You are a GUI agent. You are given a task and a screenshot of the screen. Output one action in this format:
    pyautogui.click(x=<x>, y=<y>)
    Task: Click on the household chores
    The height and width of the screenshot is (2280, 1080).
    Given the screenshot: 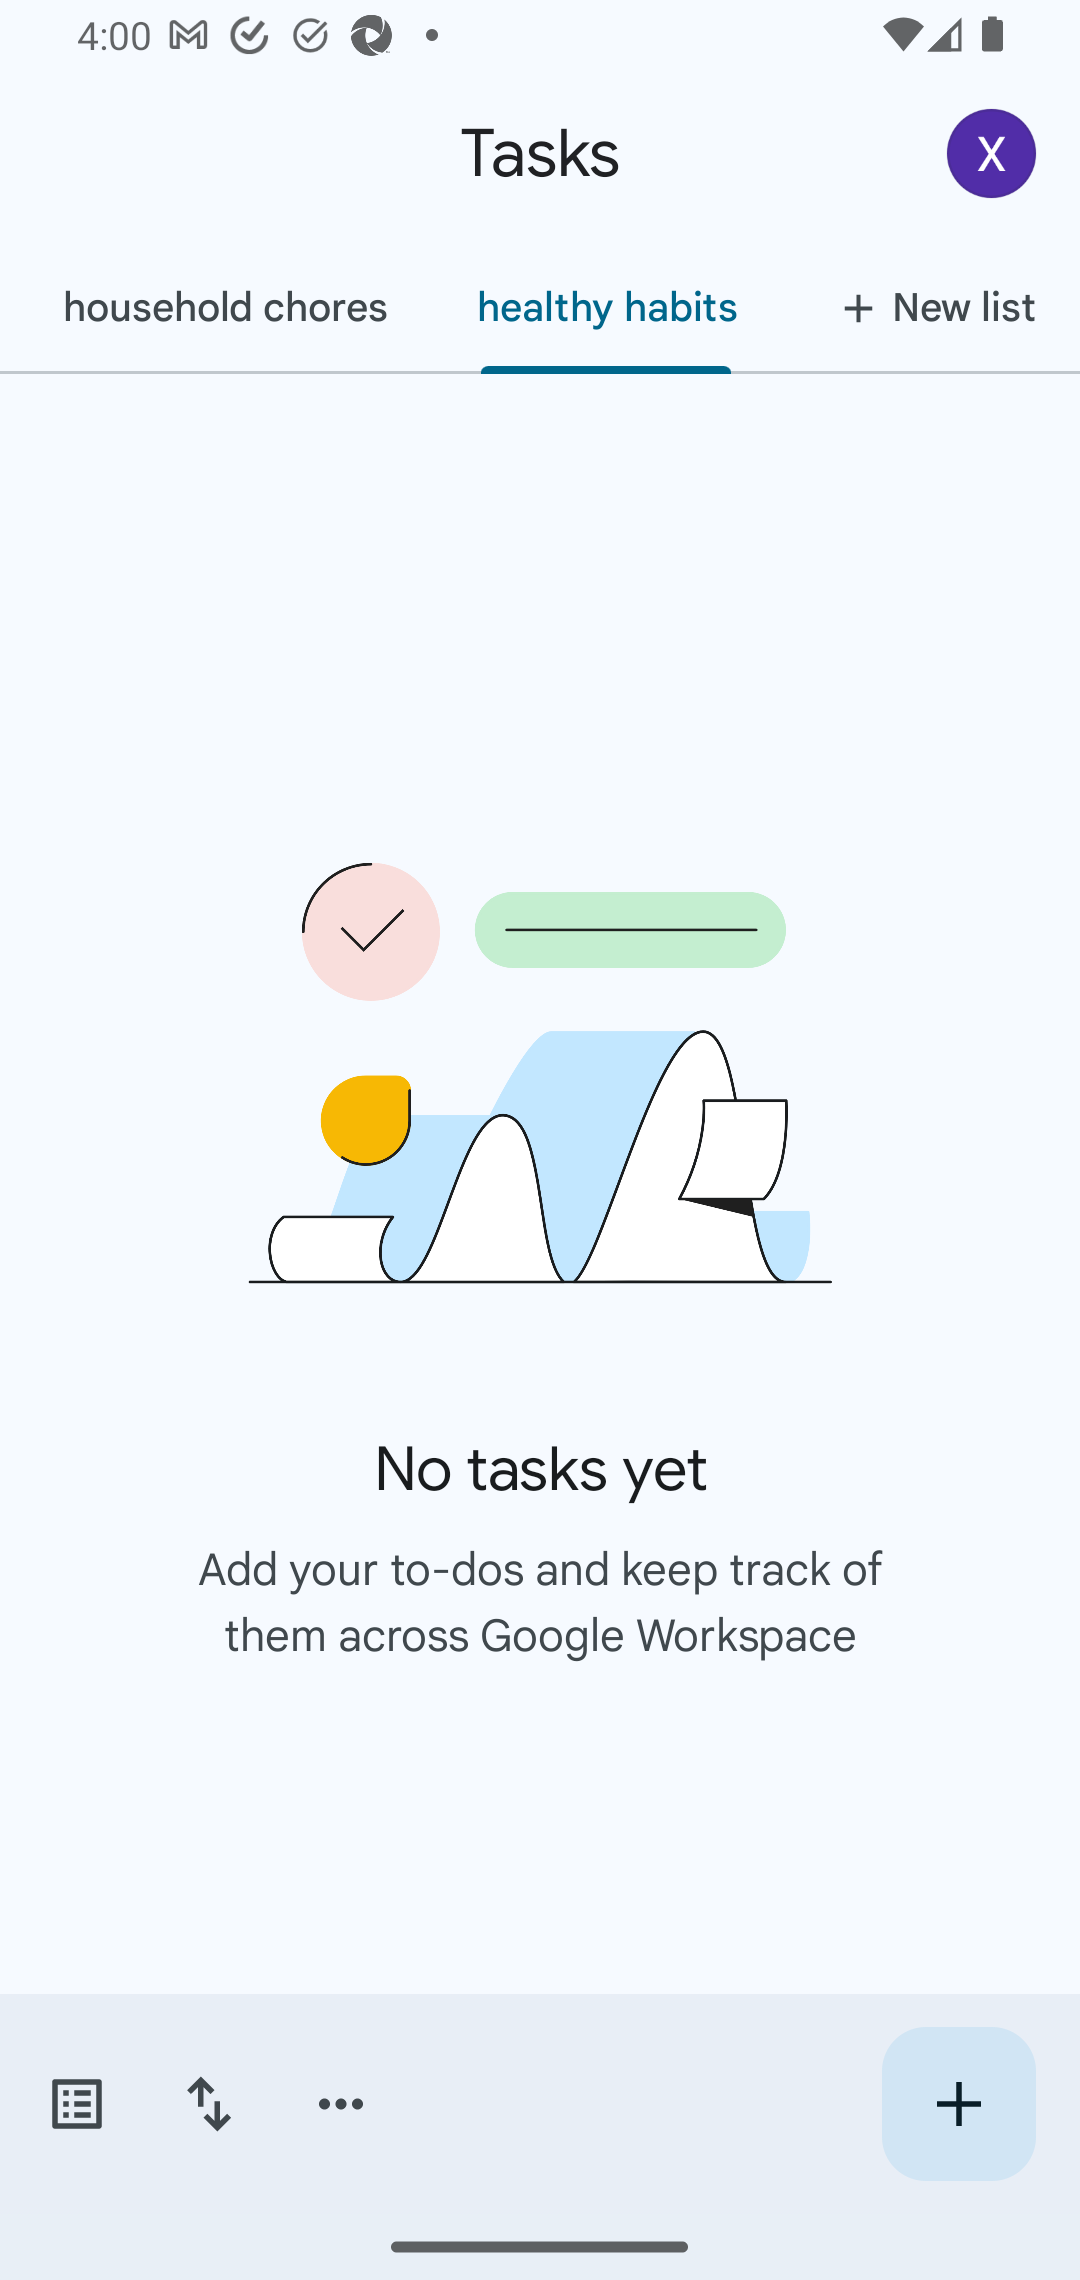 What is the action you would take?
    pyautogui.click(x=225, y=307)
    